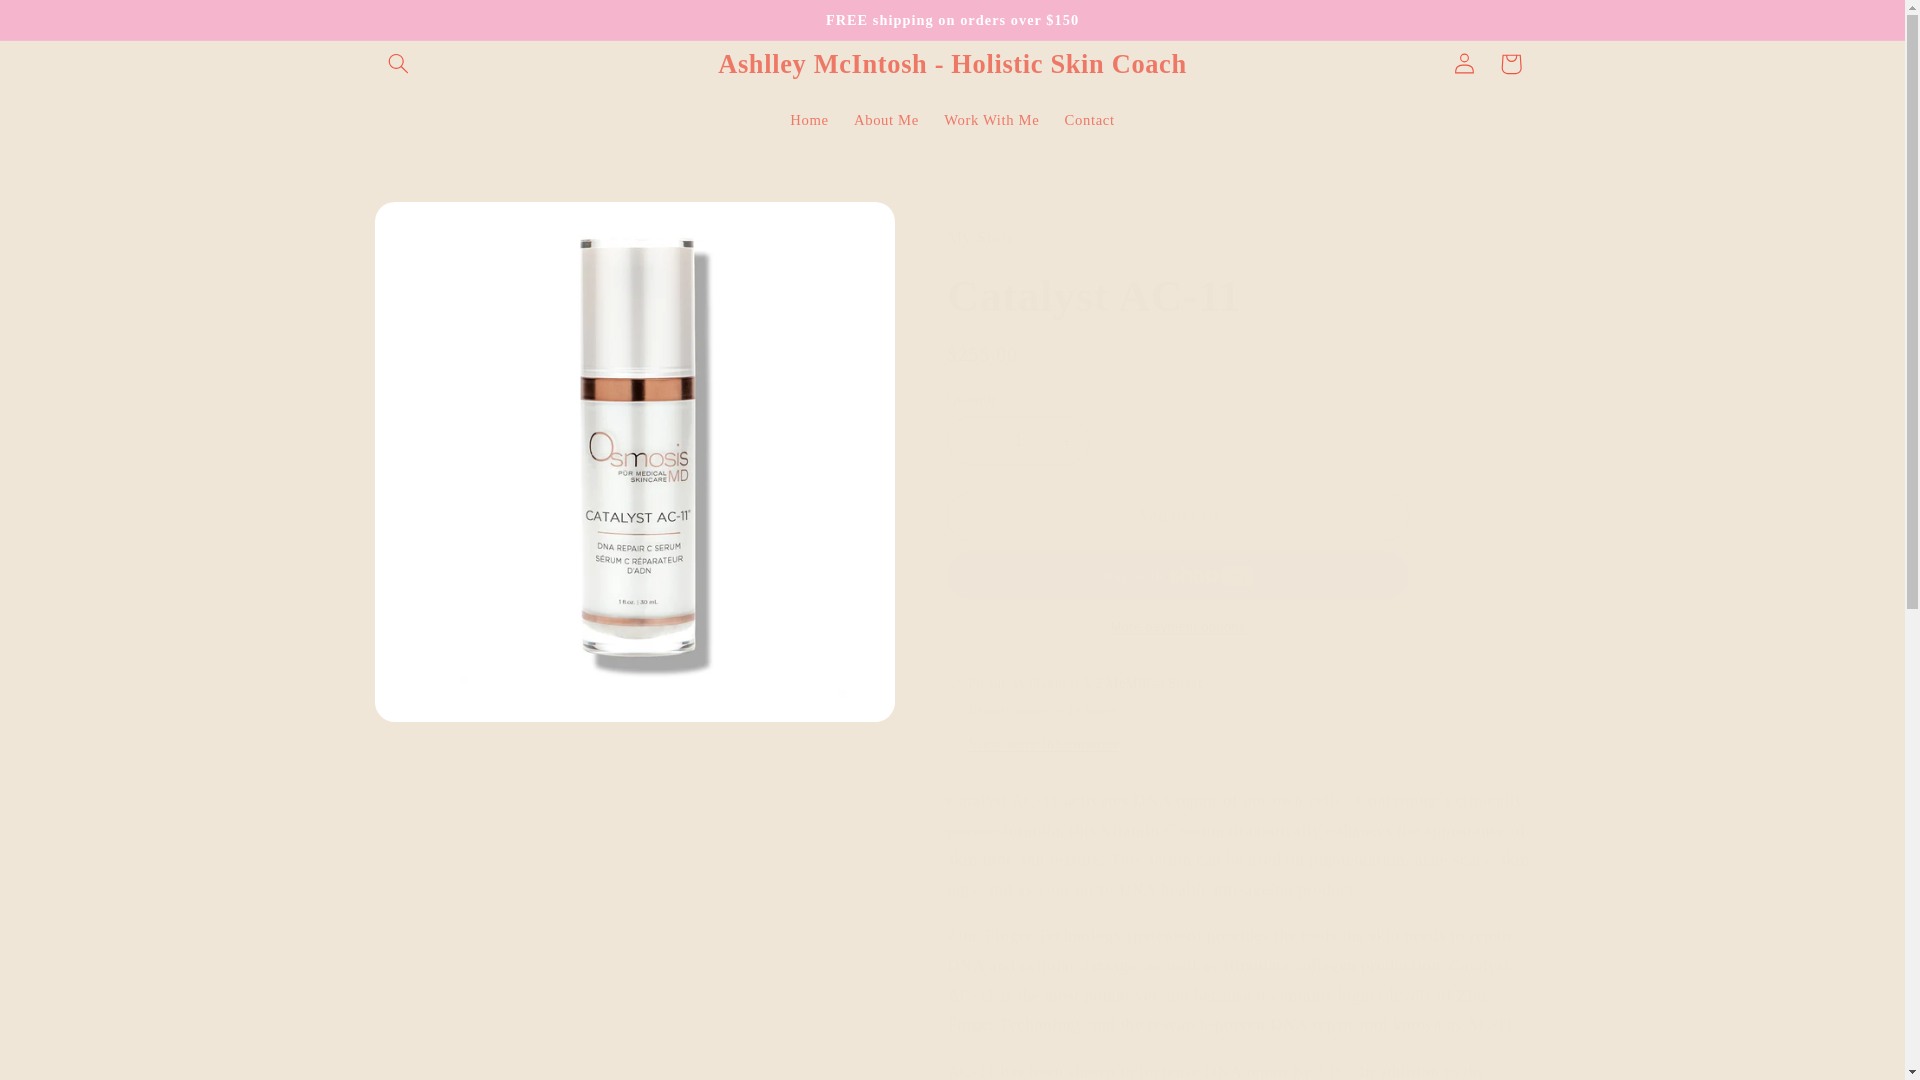 The image size is (1920, 1080). What do you see at coordinates (1065, 440) in the screenshot?
I see `Increase quantity for Catalyst AC-11` at bounding box center [1065, 440].